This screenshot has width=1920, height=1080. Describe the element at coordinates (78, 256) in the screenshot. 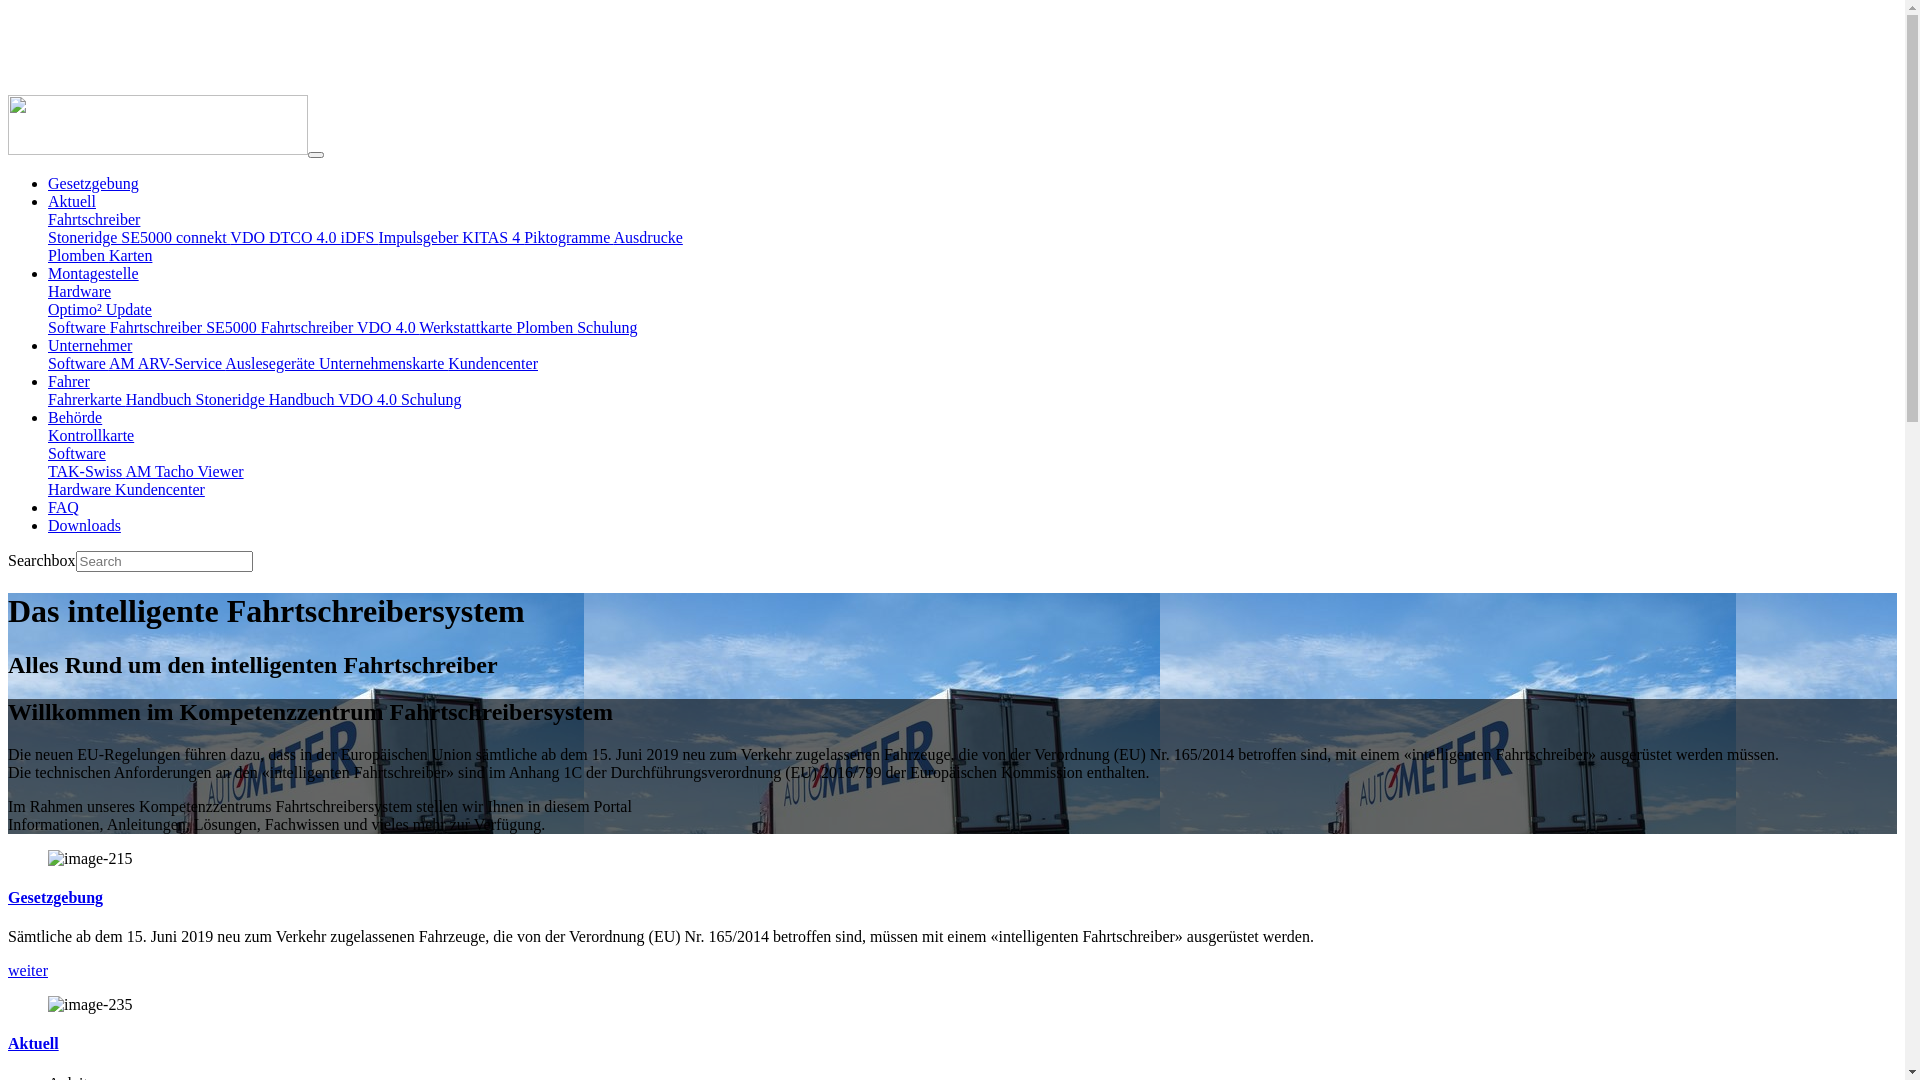

I see `Plomben` at that location.